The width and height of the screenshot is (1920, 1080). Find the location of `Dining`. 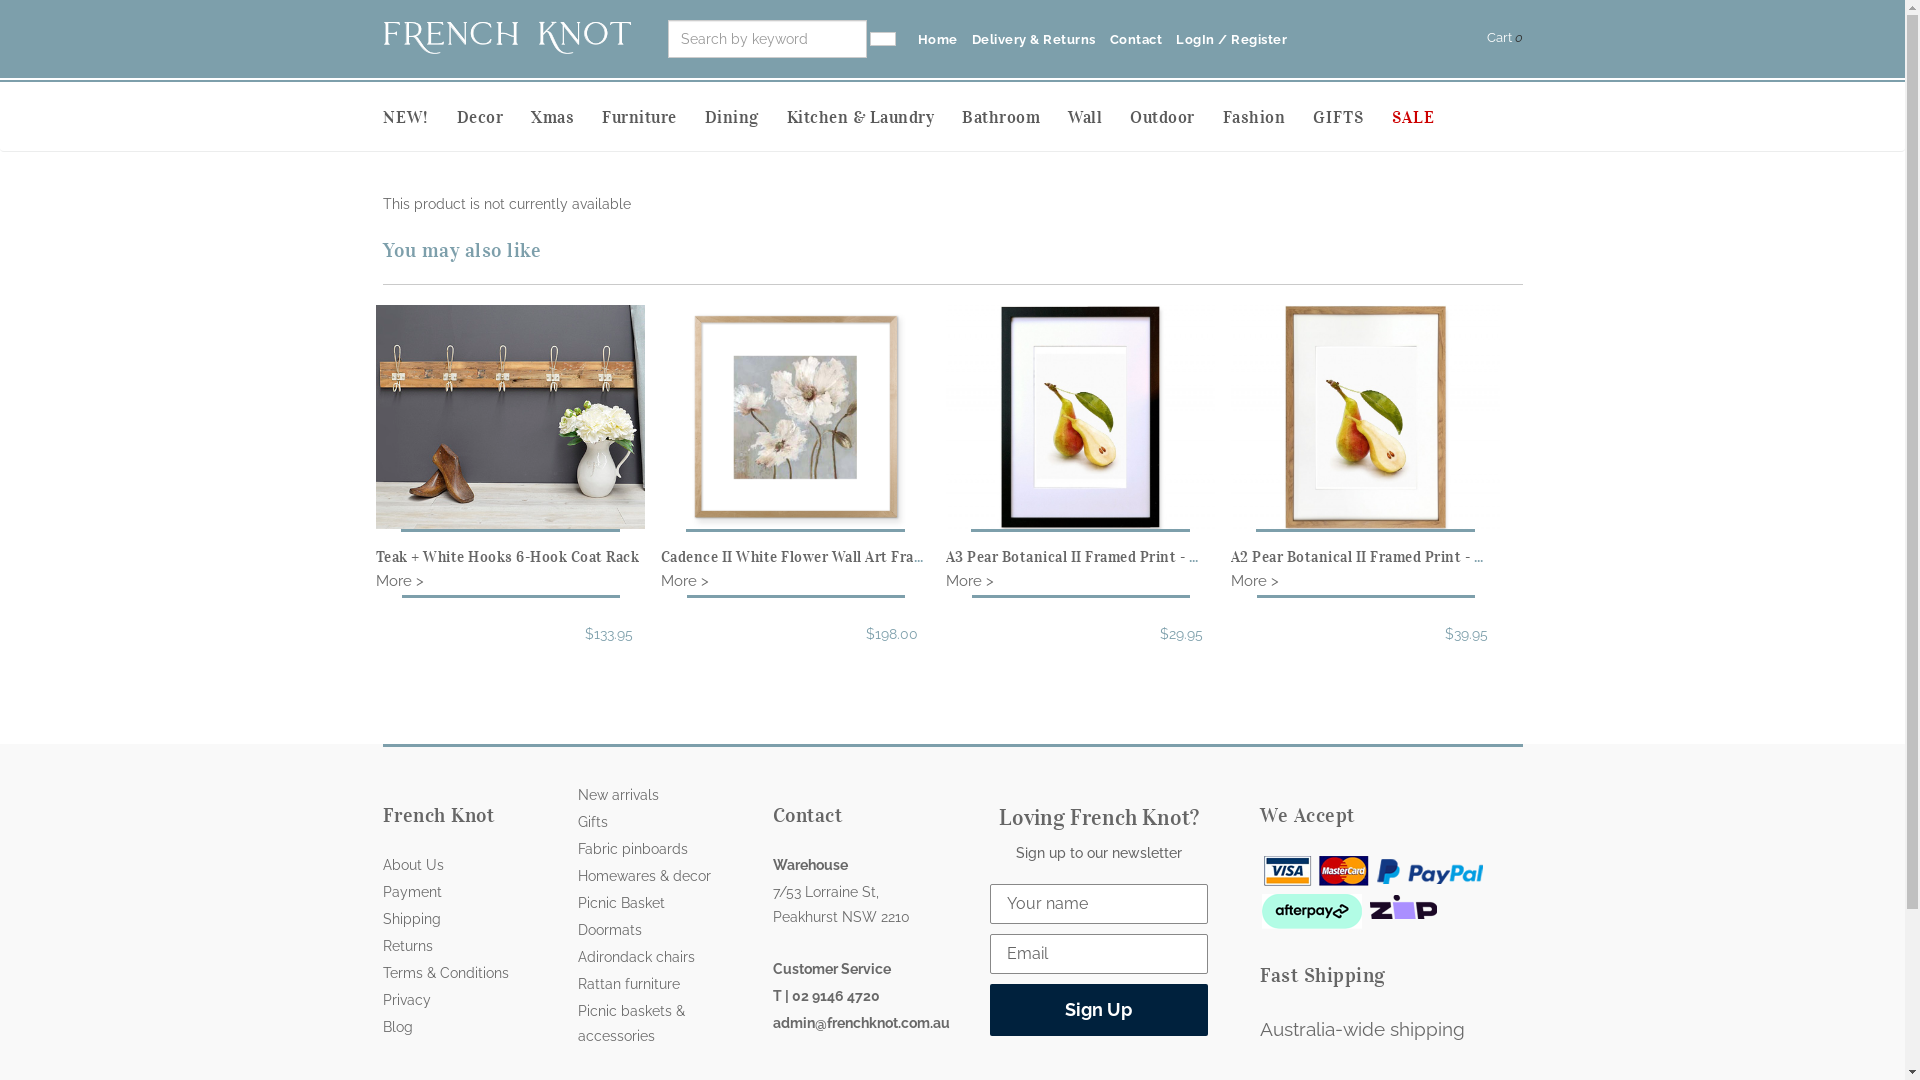

Dining is located at coordinates (745, 118).